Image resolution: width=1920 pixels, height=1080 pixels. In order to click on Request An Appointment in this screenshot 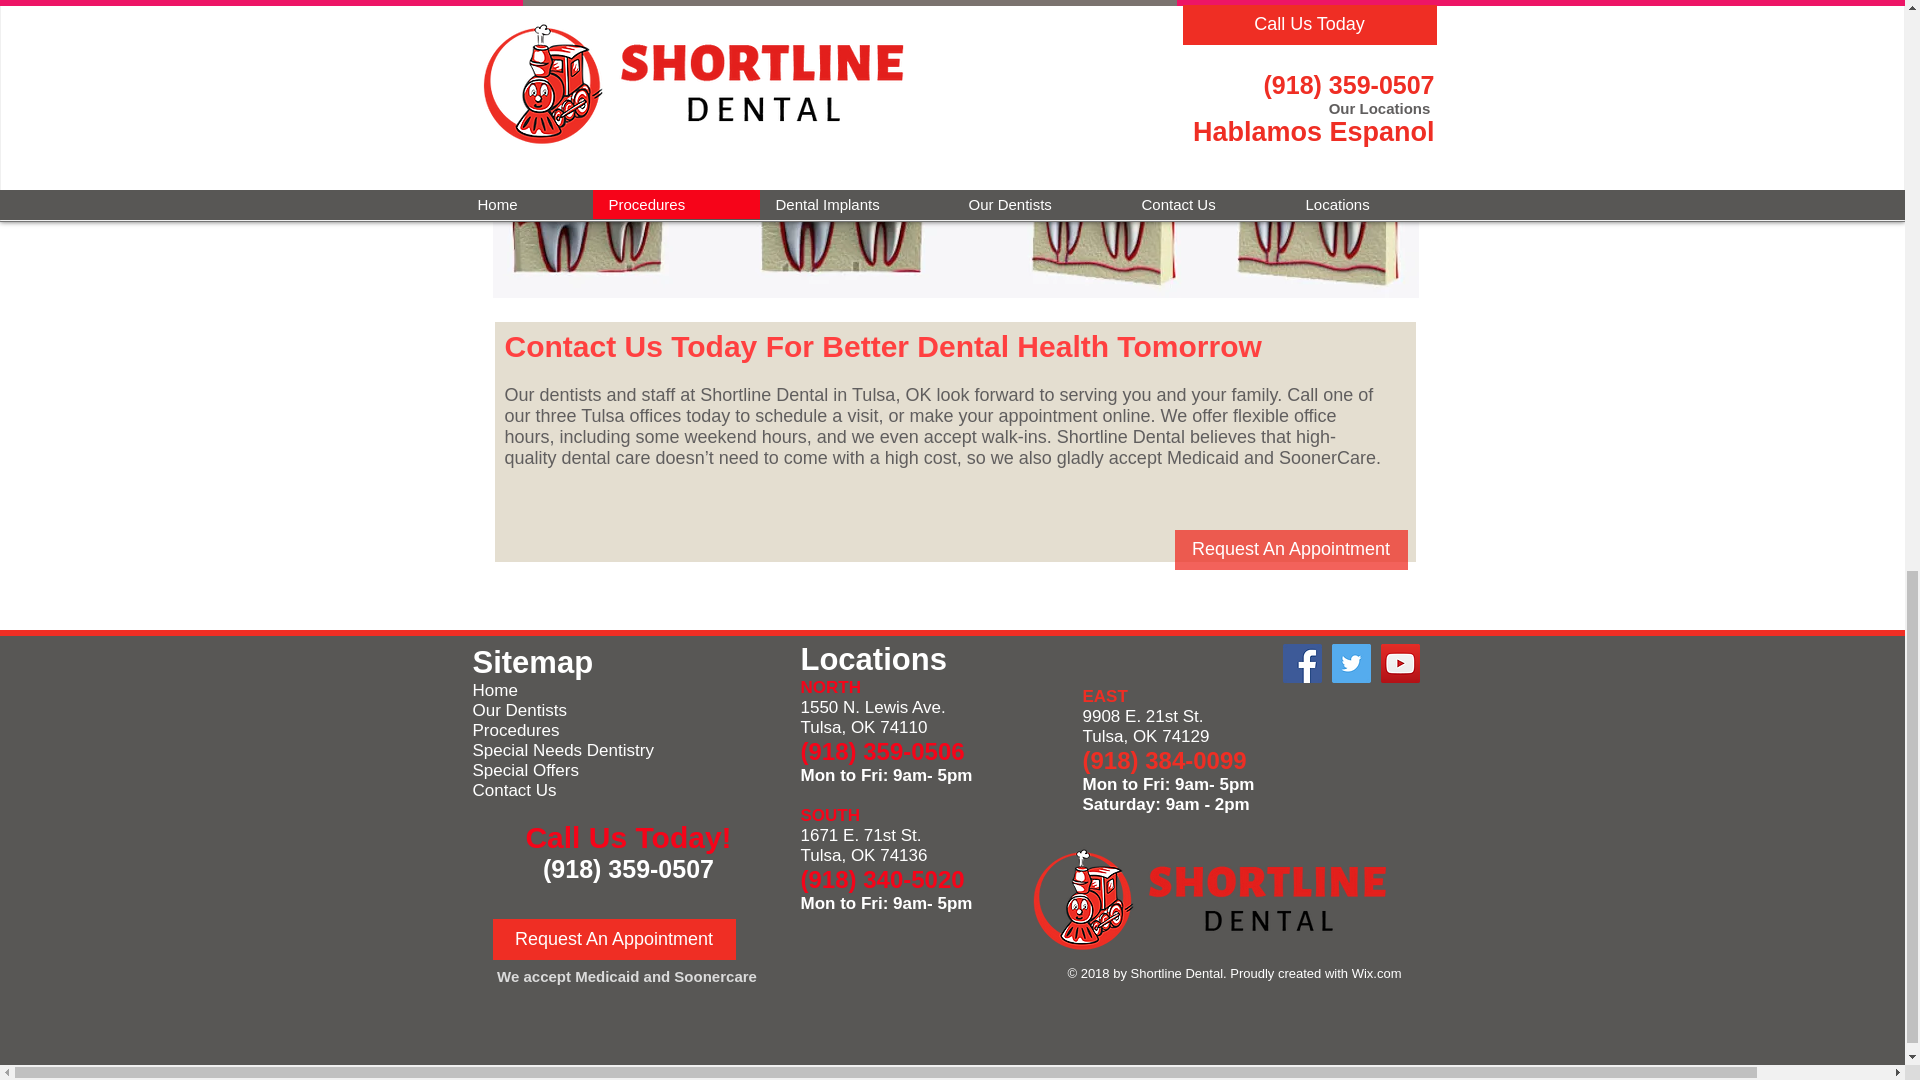, I will do `click(1290, 550)`.